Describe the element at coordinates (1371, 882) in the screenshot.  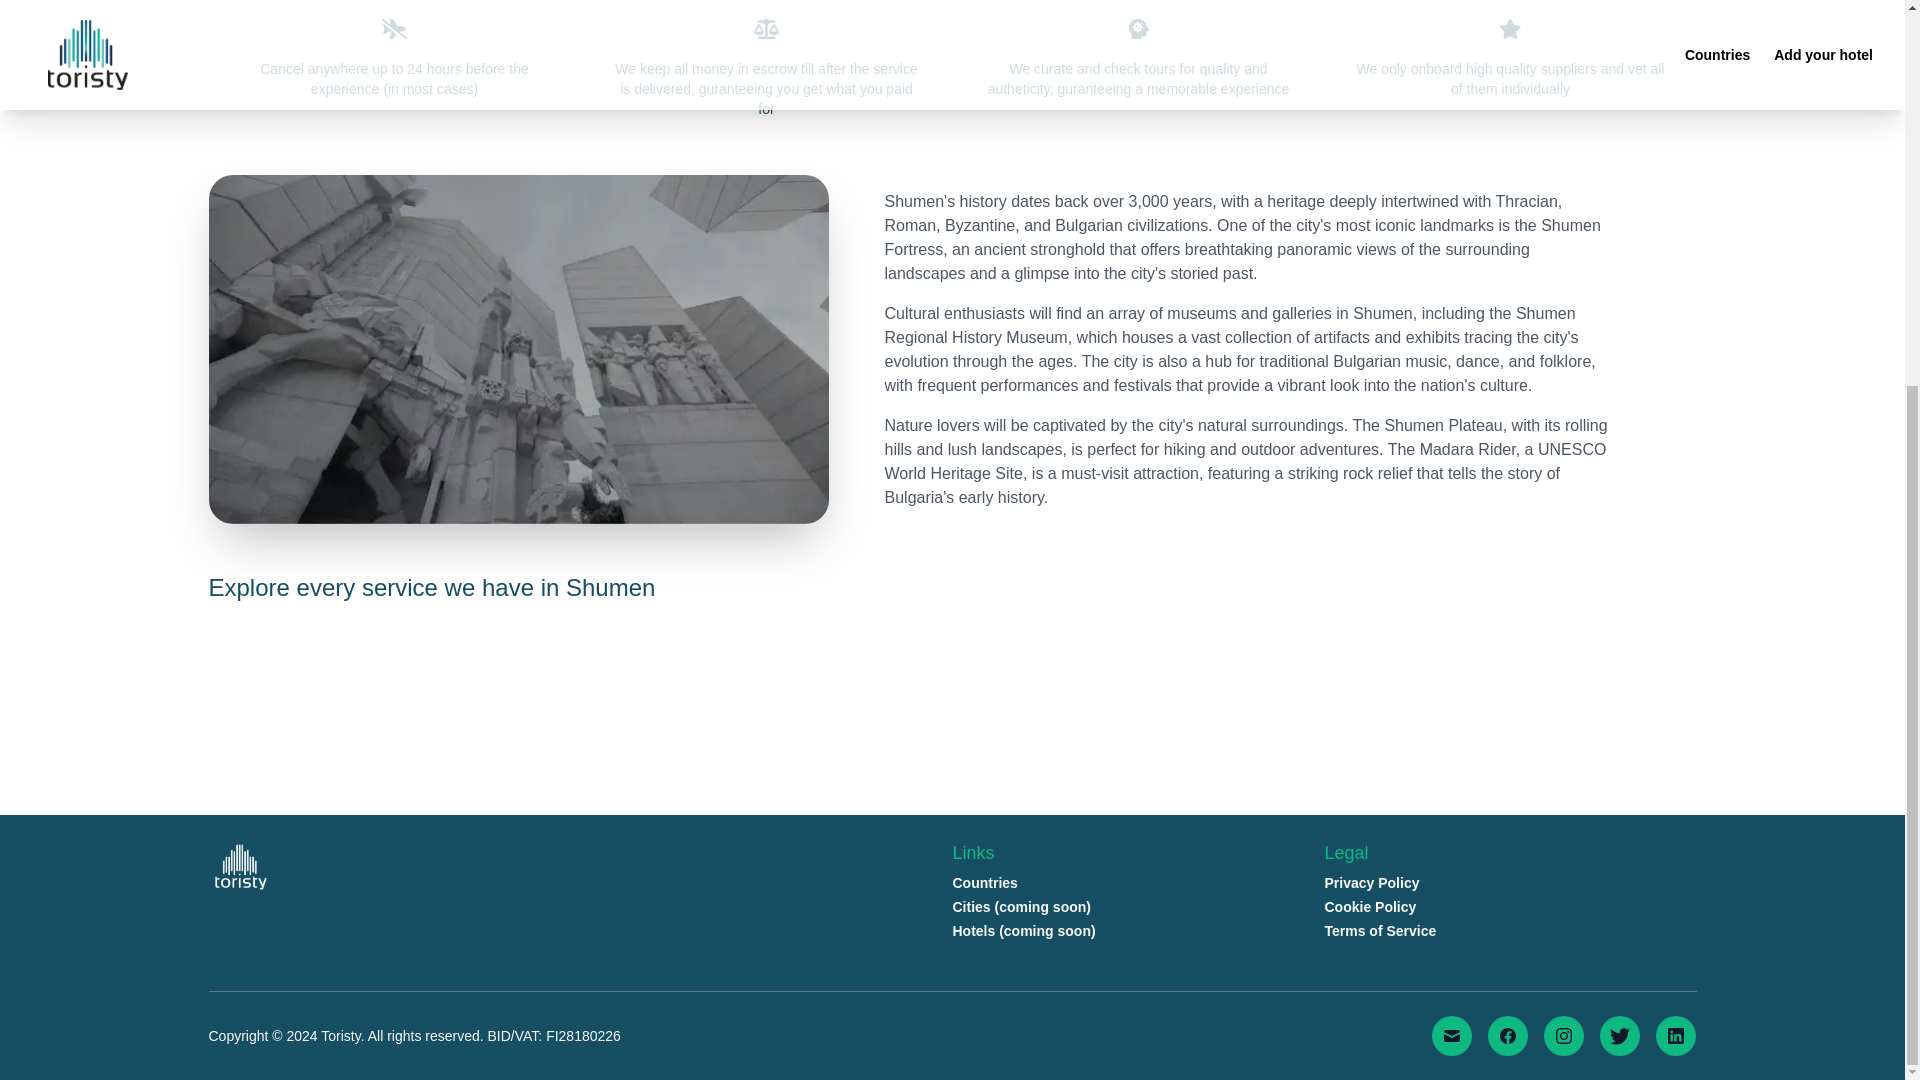
I see `Privacy Policy` at that location.